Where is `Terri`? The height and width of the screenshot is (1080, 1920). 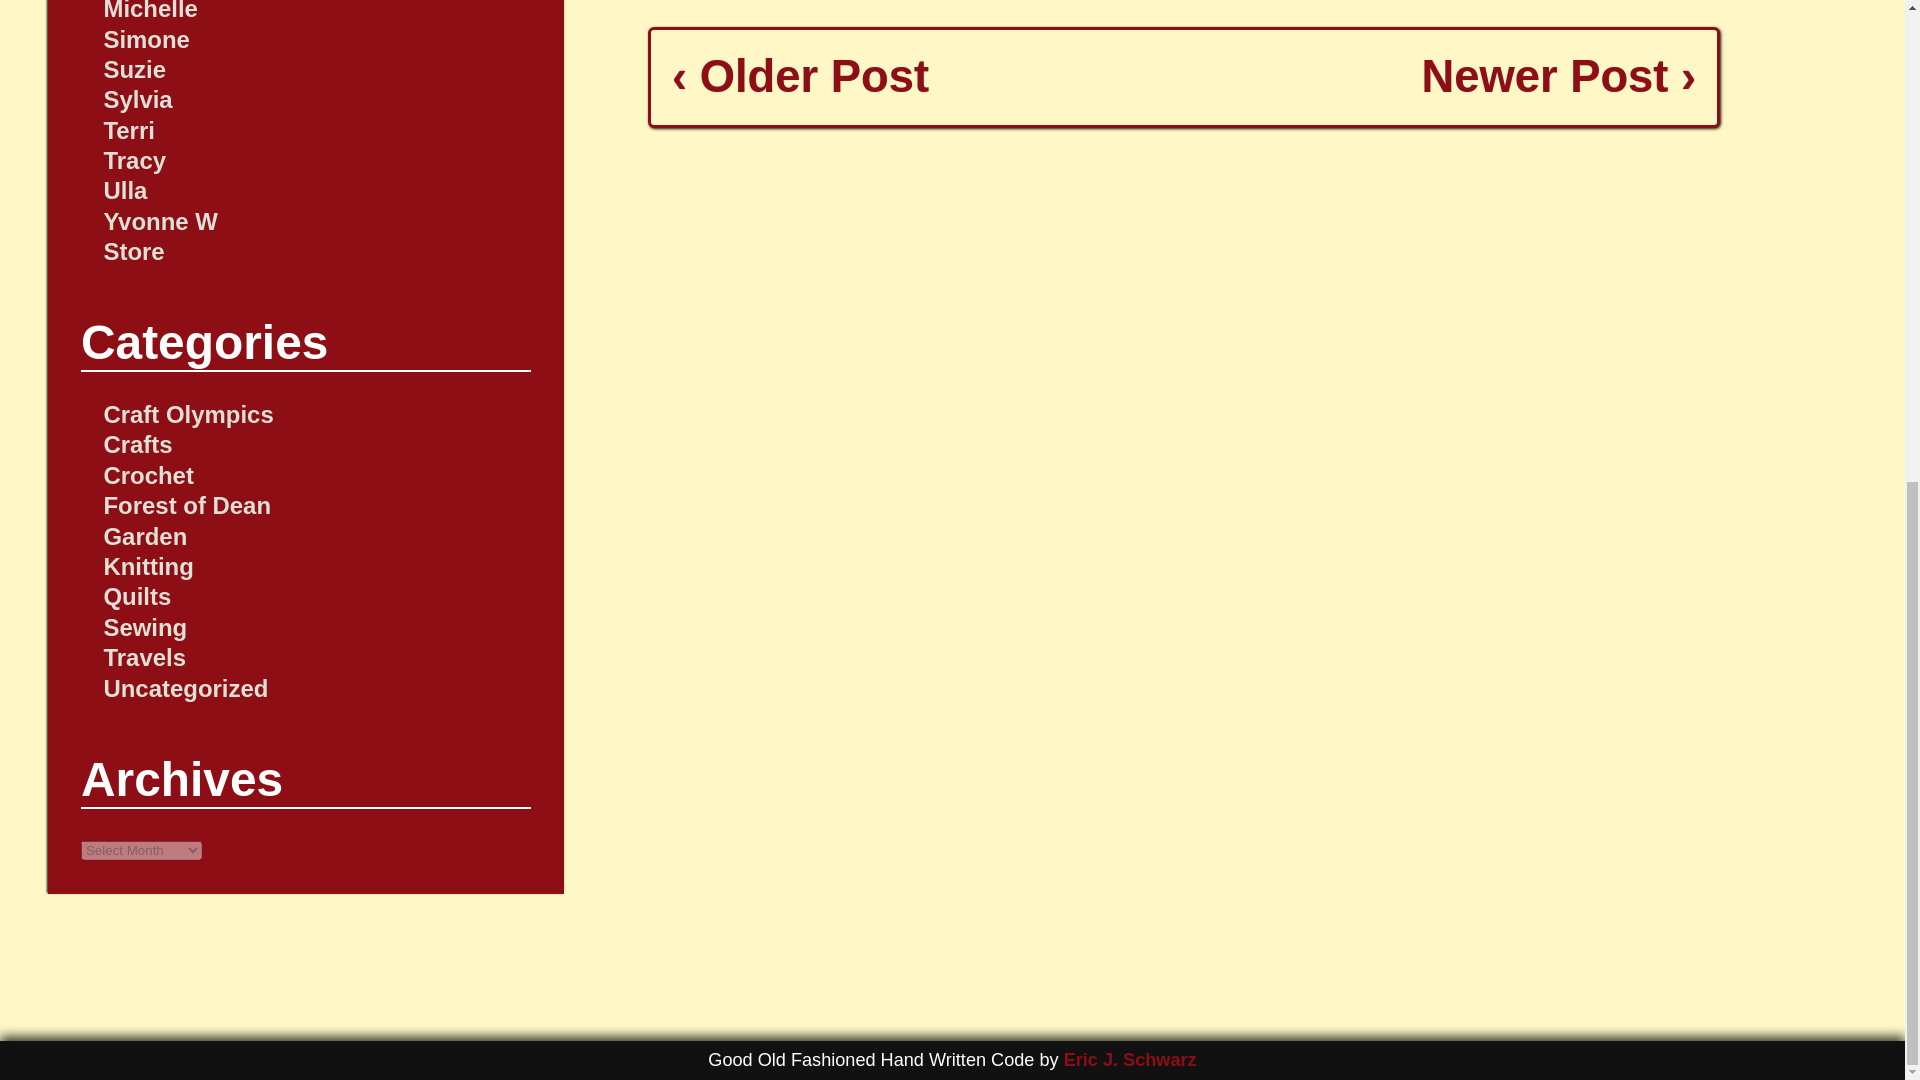 Terri is located at coordinates (128, 130).